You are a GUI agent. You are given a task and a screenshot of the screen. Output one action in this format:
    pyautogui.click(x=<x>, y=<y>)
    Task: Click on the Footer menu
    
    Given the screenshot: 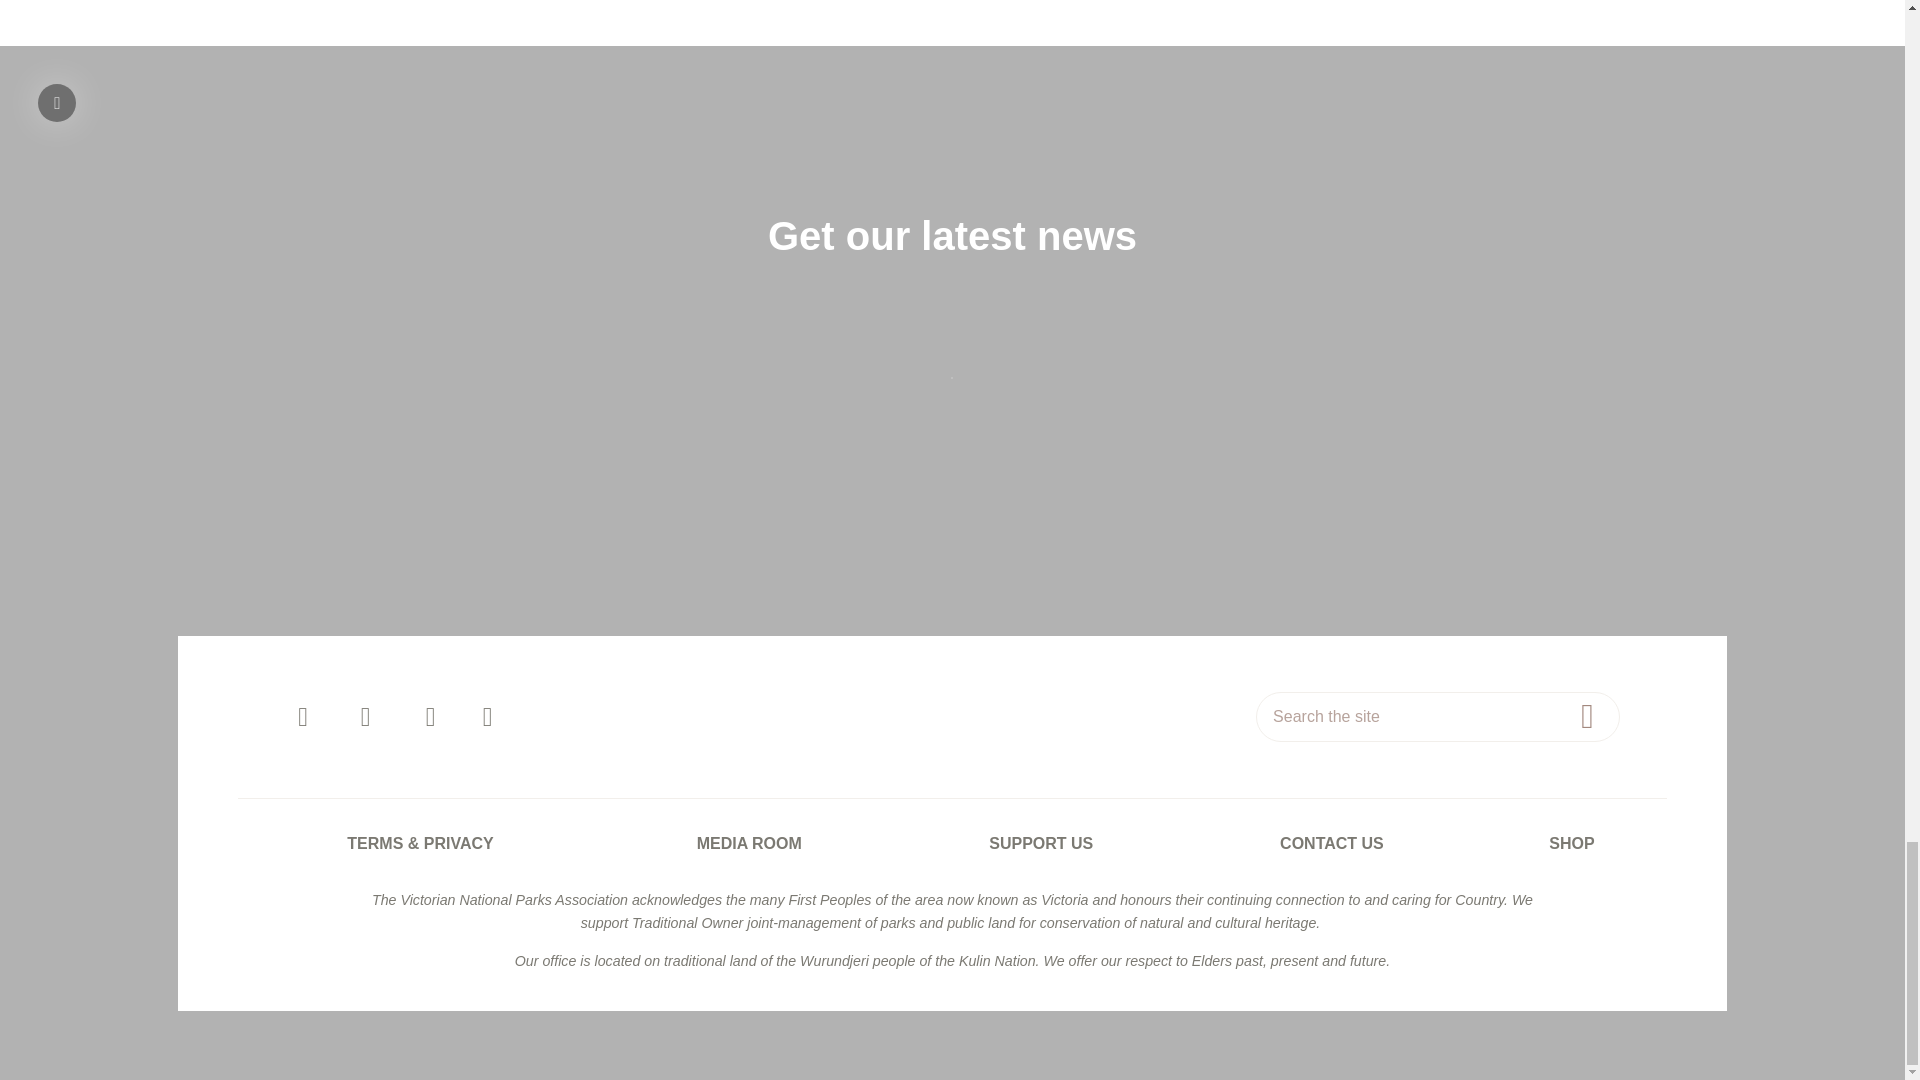 What is the action you would take?
    pyautogui.click(x=952, y=843)
    